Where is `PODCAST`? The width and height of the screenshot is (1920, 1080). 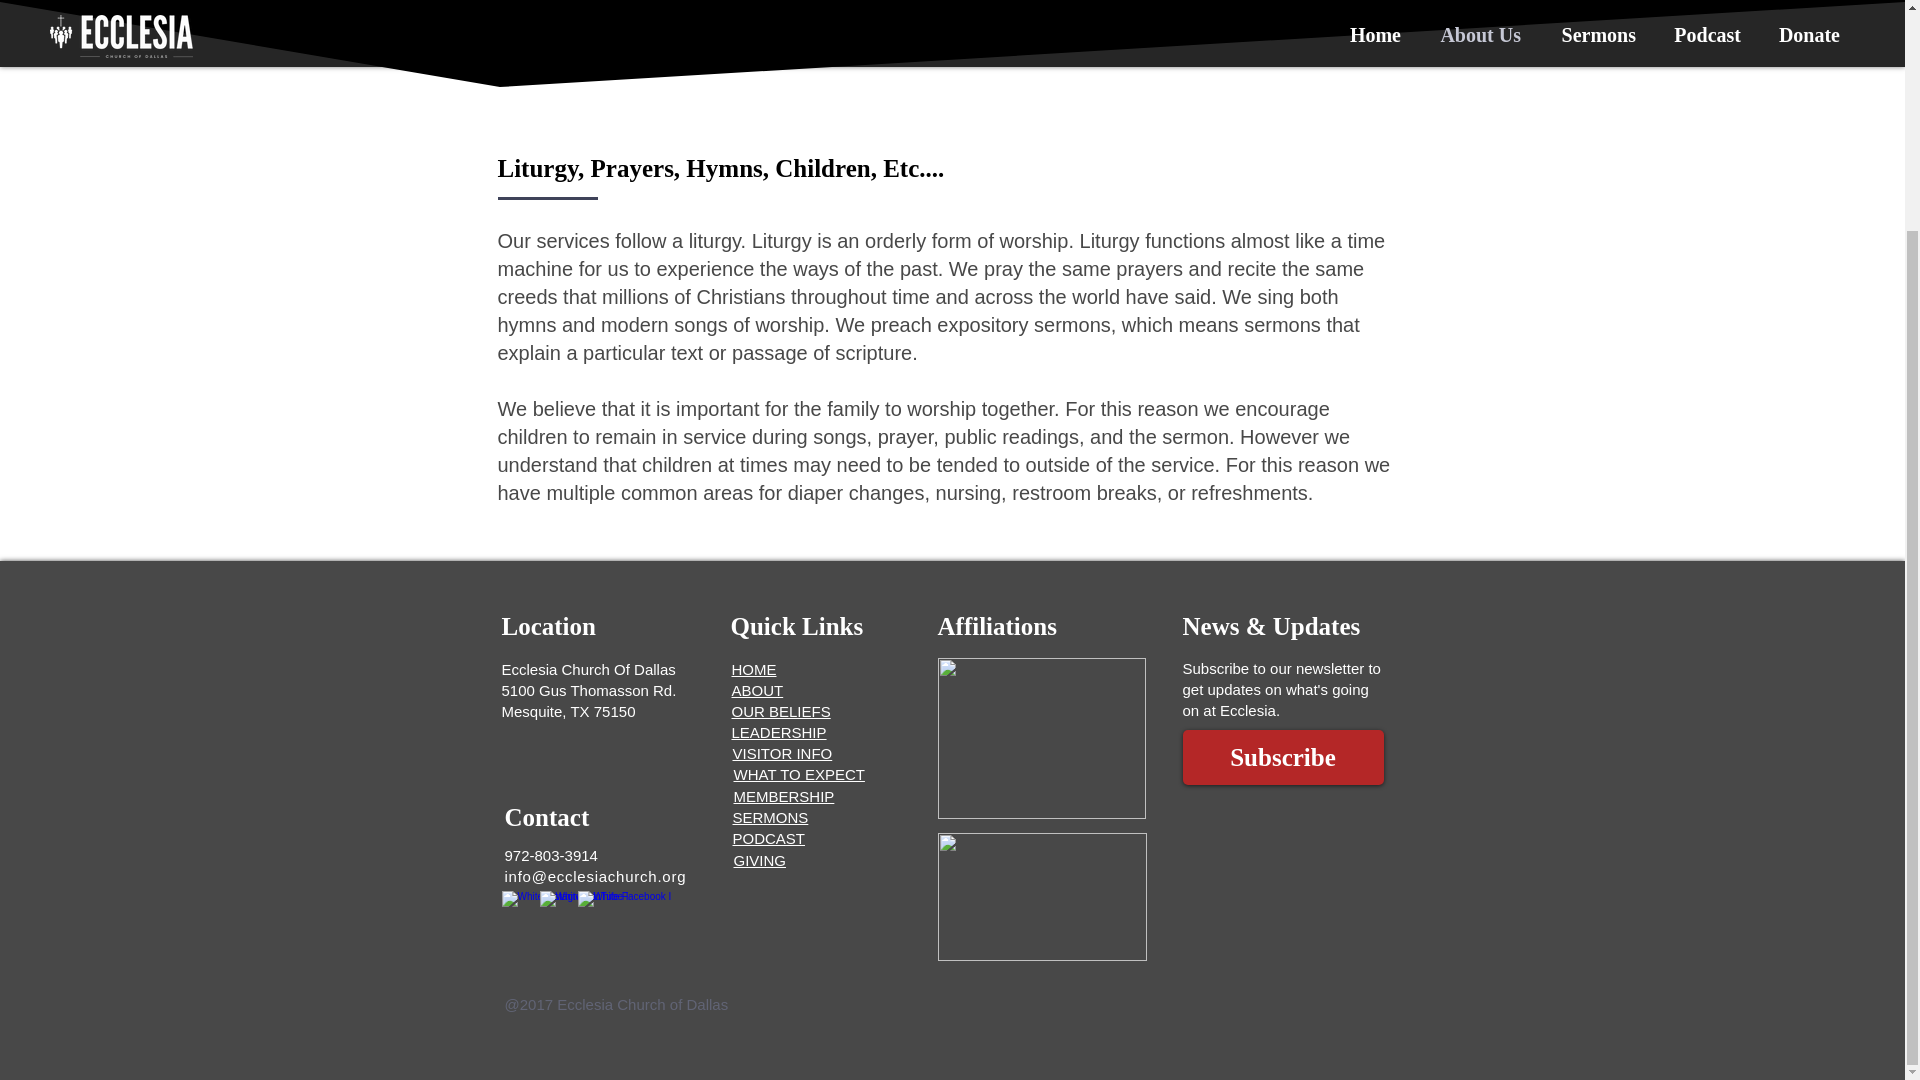 PODCAST is located at coordinates (768, 838).